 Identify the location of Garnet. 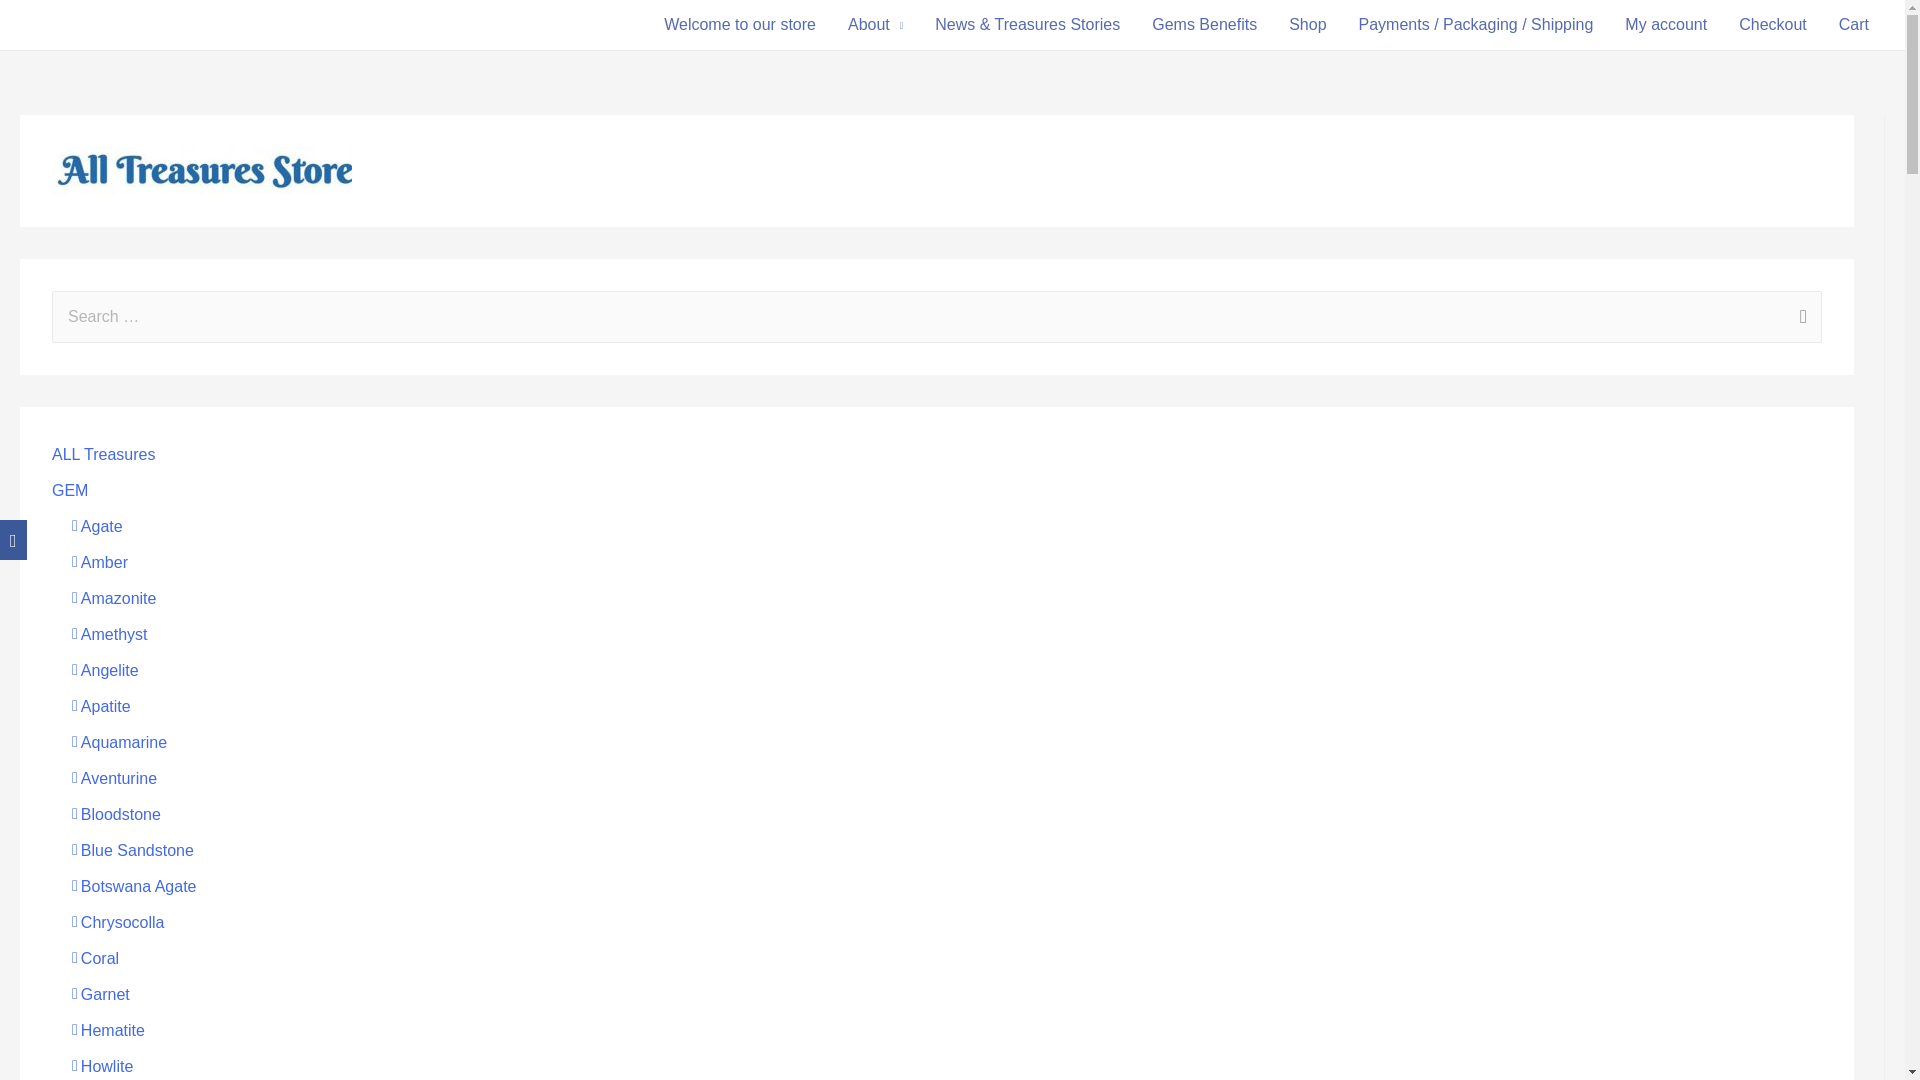
(101, 994).